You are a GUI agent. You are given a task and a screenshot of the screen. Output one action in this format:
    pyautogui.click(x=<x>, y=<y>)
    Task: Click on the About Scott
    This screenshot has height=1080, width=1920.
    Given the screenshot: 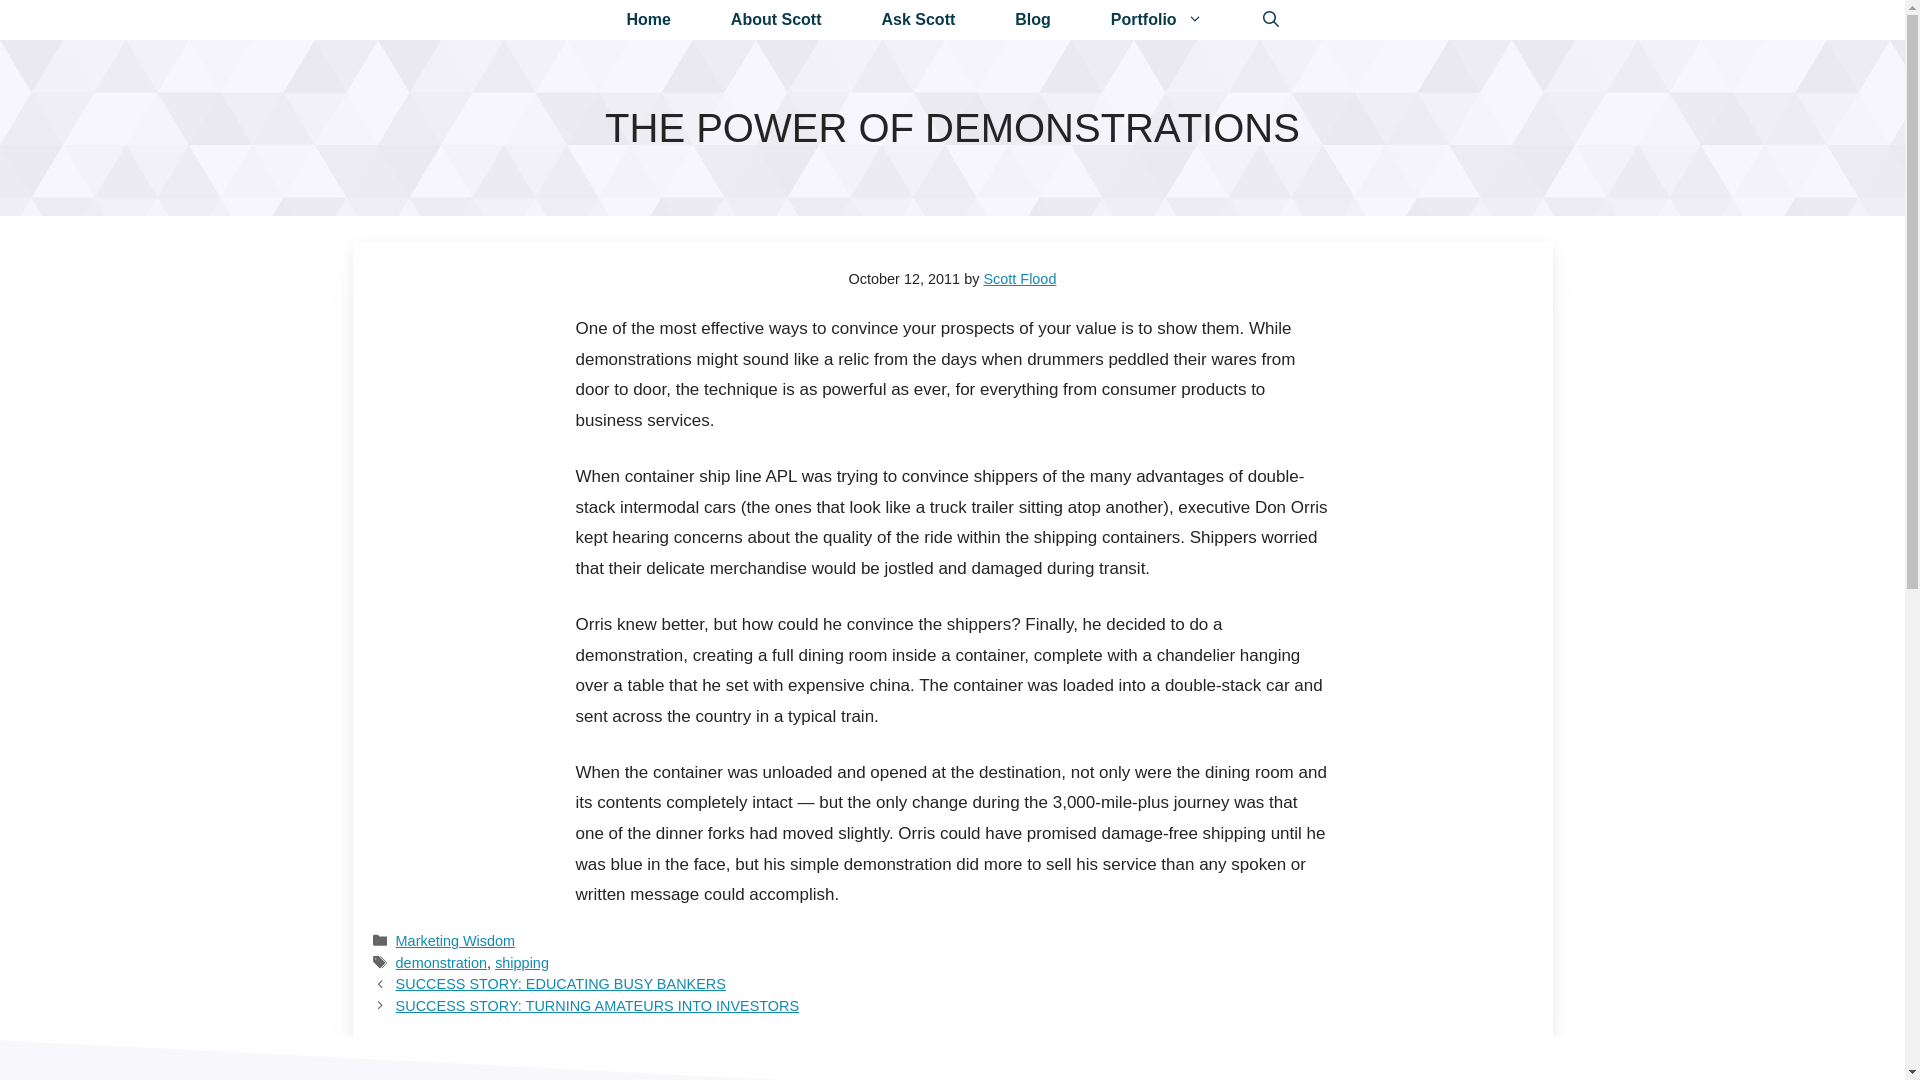 What is the action you would take?
    pyautogui.click(x=776, y=20)
    